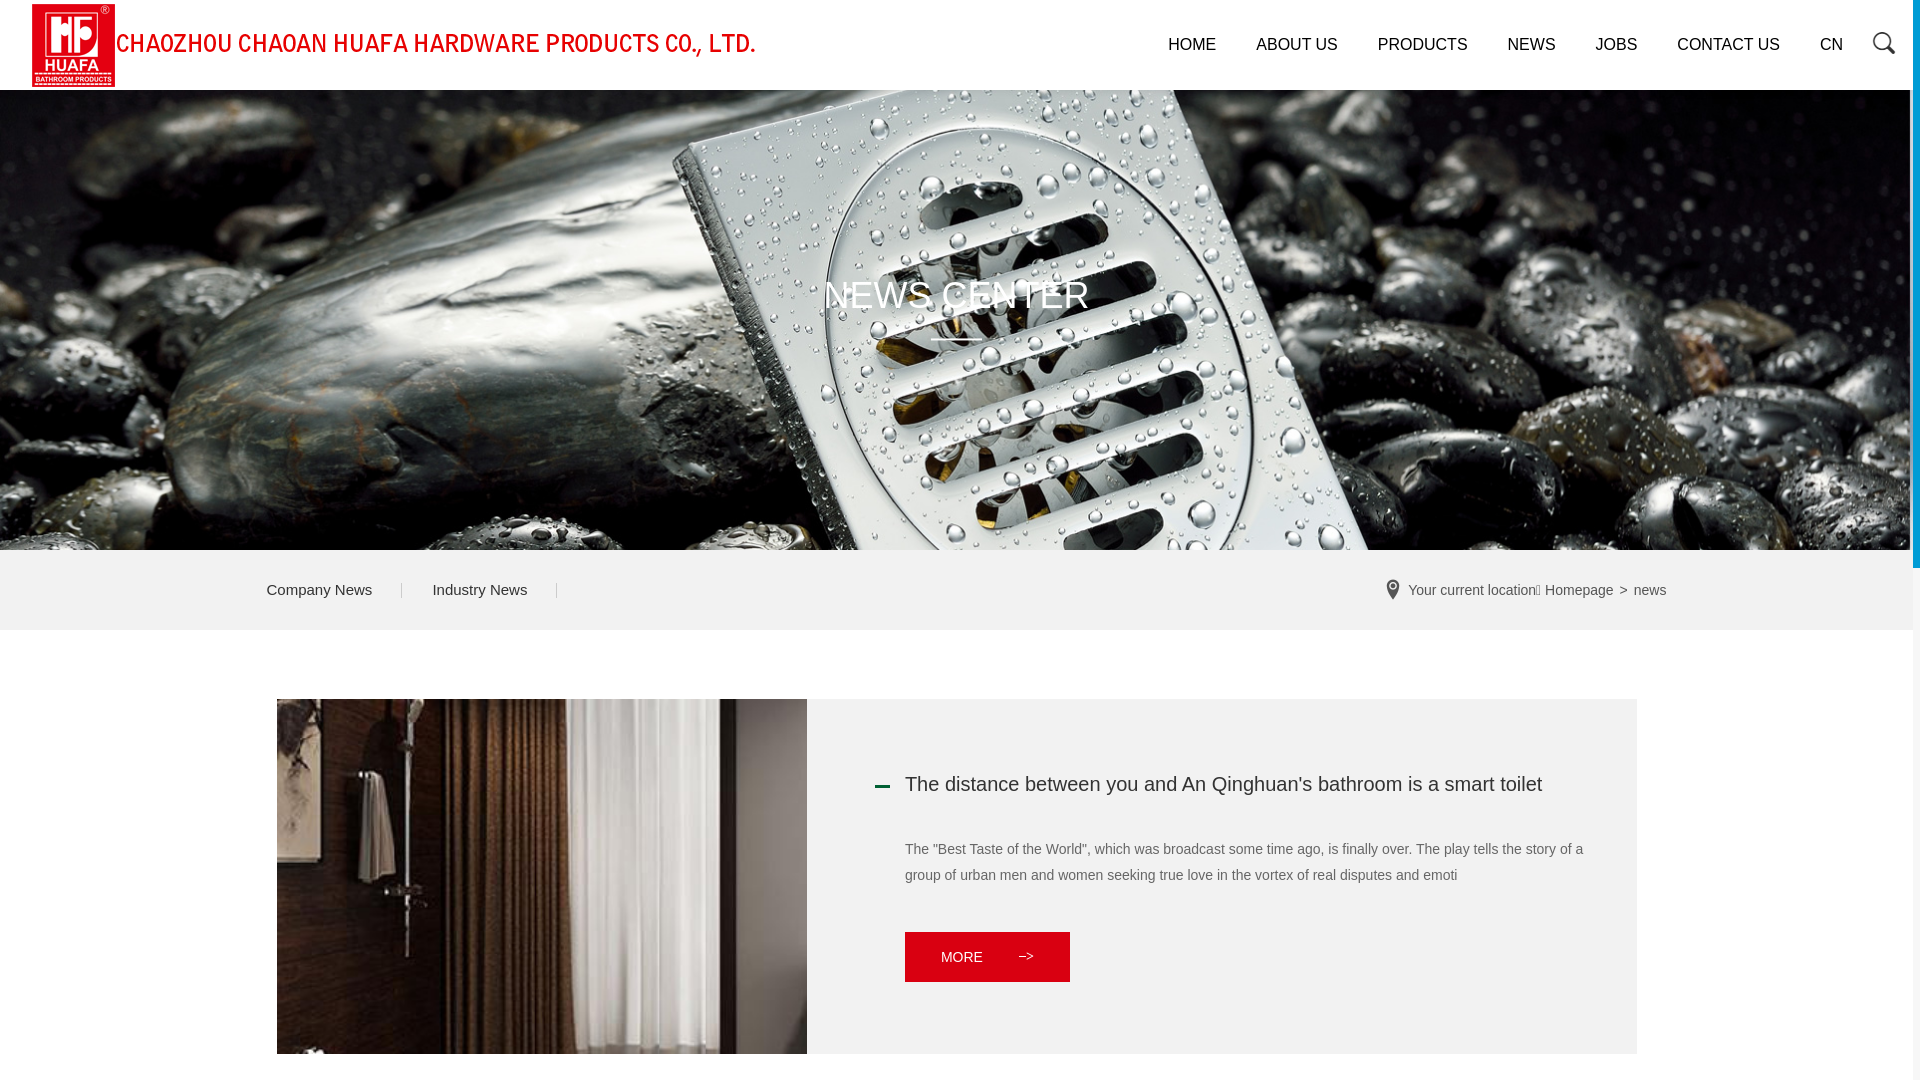  I want to click on HOME, so click(1192, 45).